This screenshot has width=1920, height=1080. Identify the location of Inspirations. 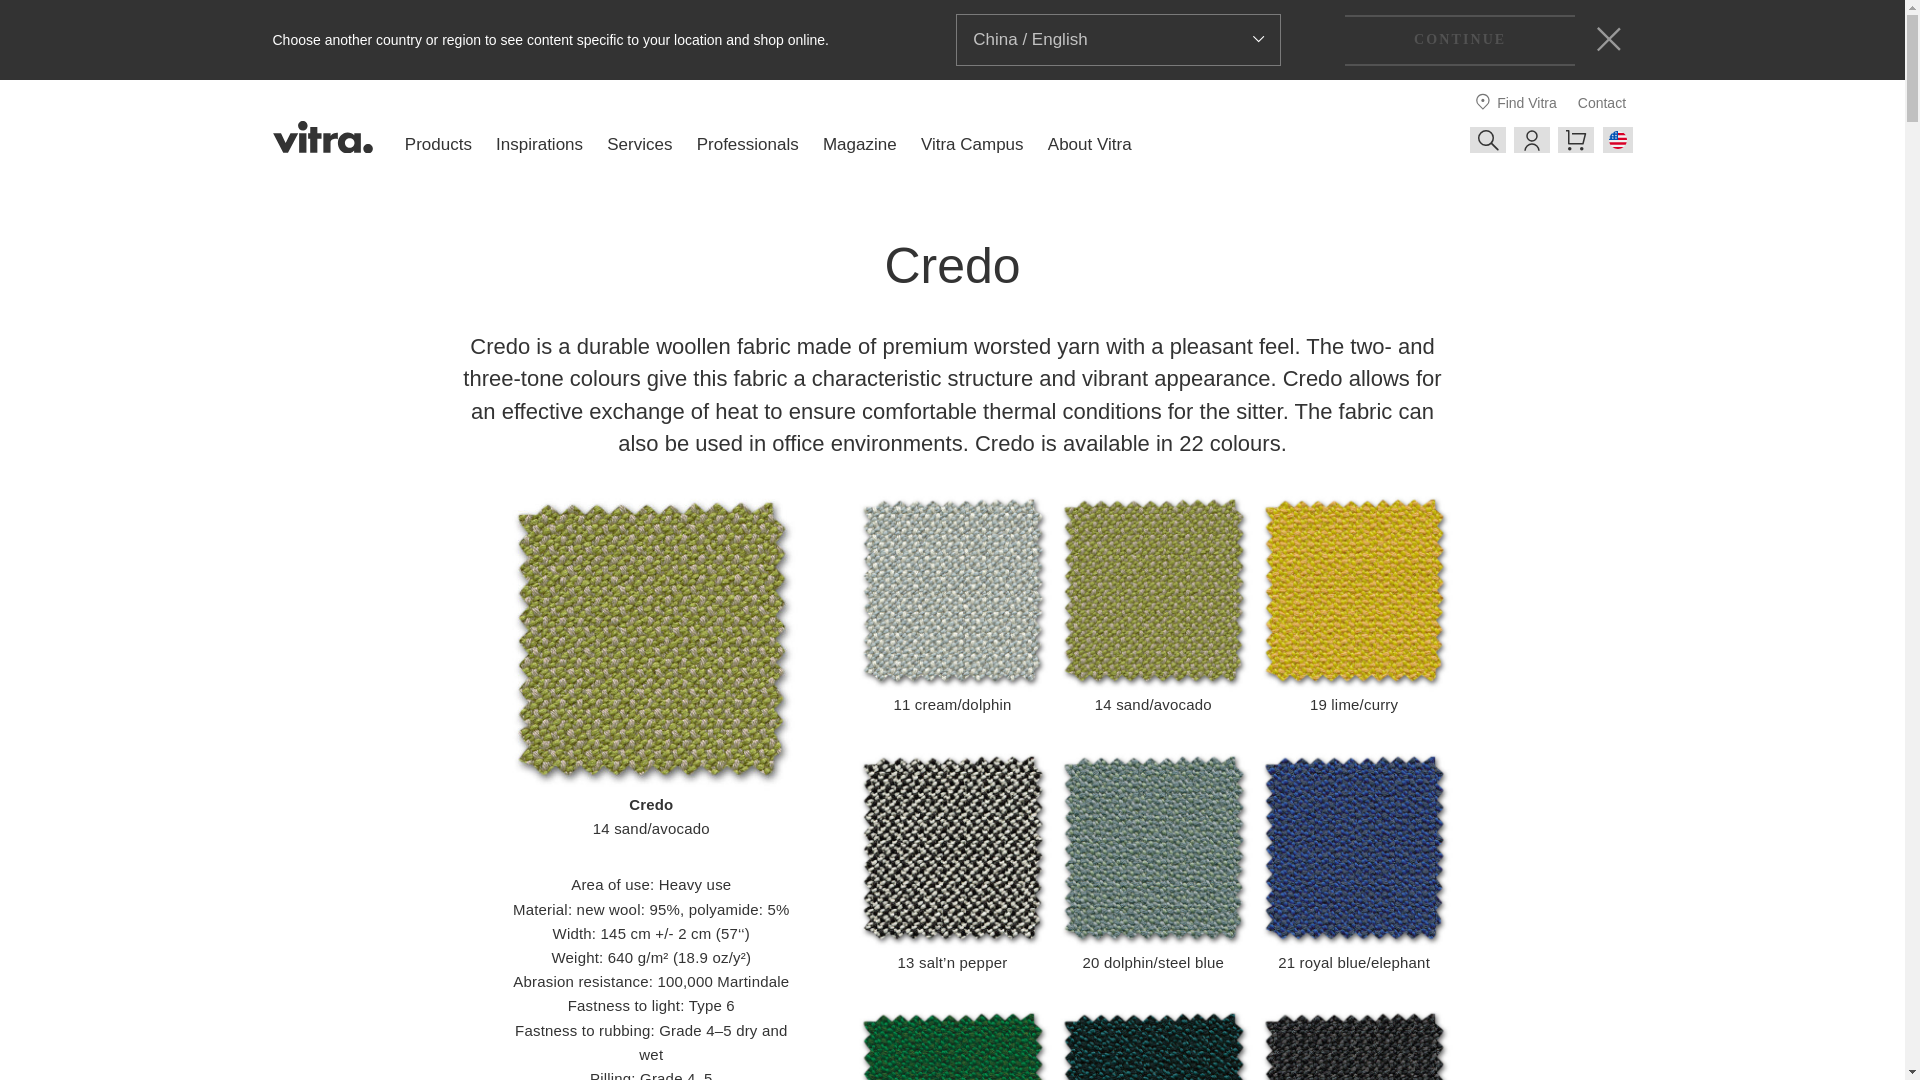
(539, 144).